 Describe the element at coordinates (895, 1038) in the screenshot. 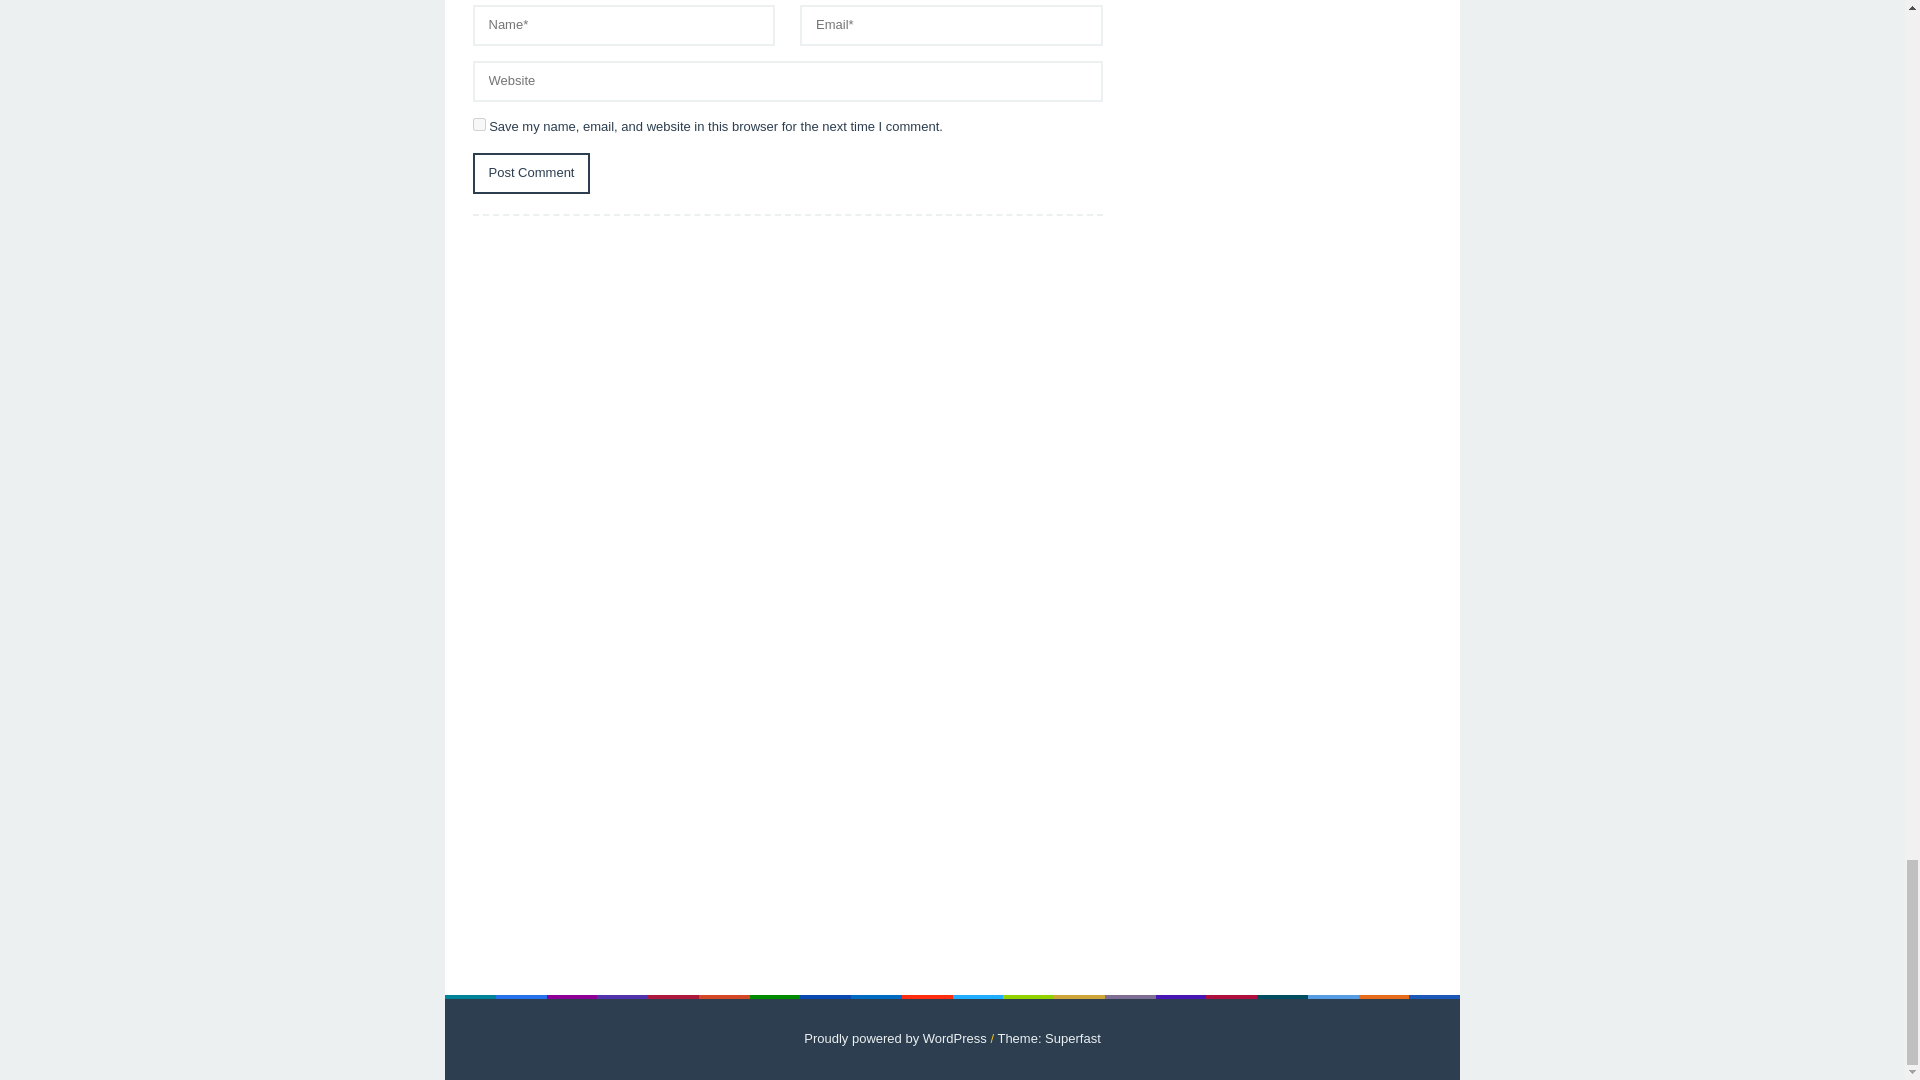

I see `Proudly powered by WordPress` at that location.